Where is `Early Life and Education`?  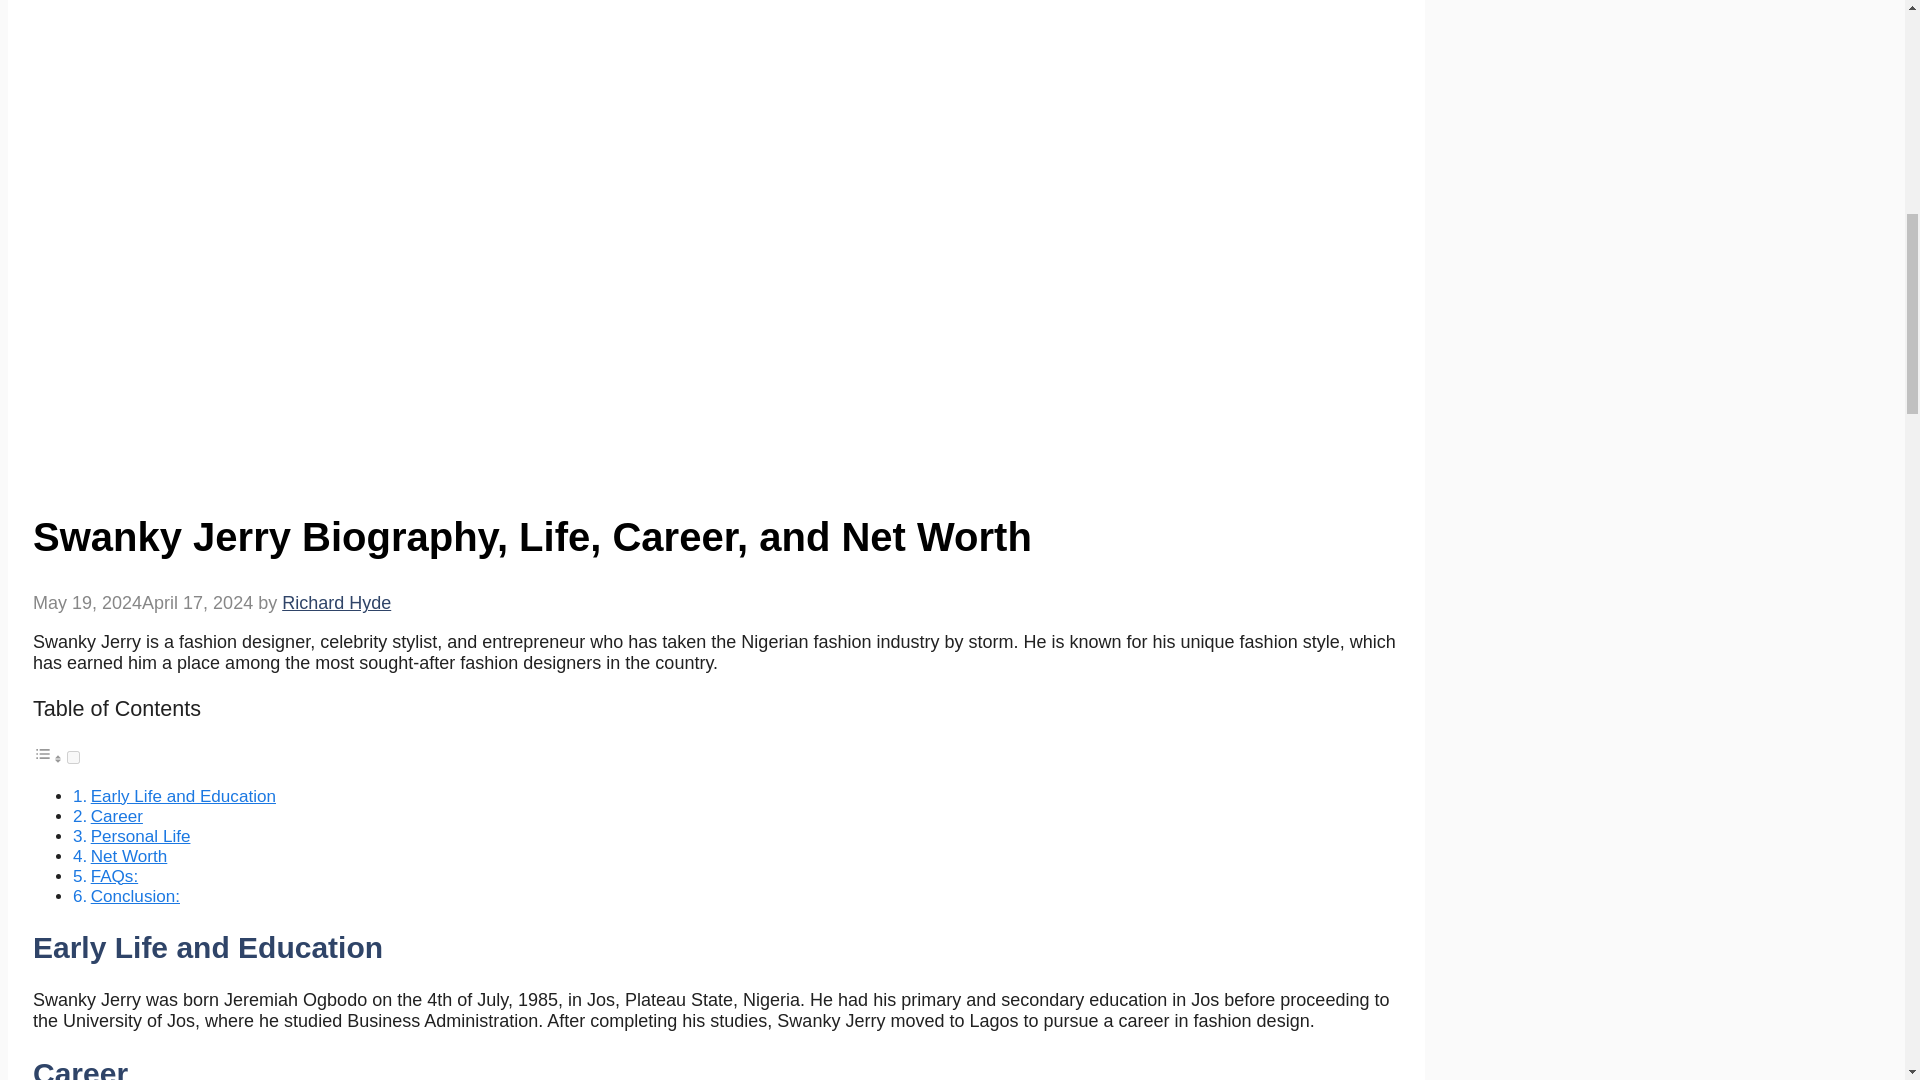 Early Life and Education is located at coordinates (183, 796).